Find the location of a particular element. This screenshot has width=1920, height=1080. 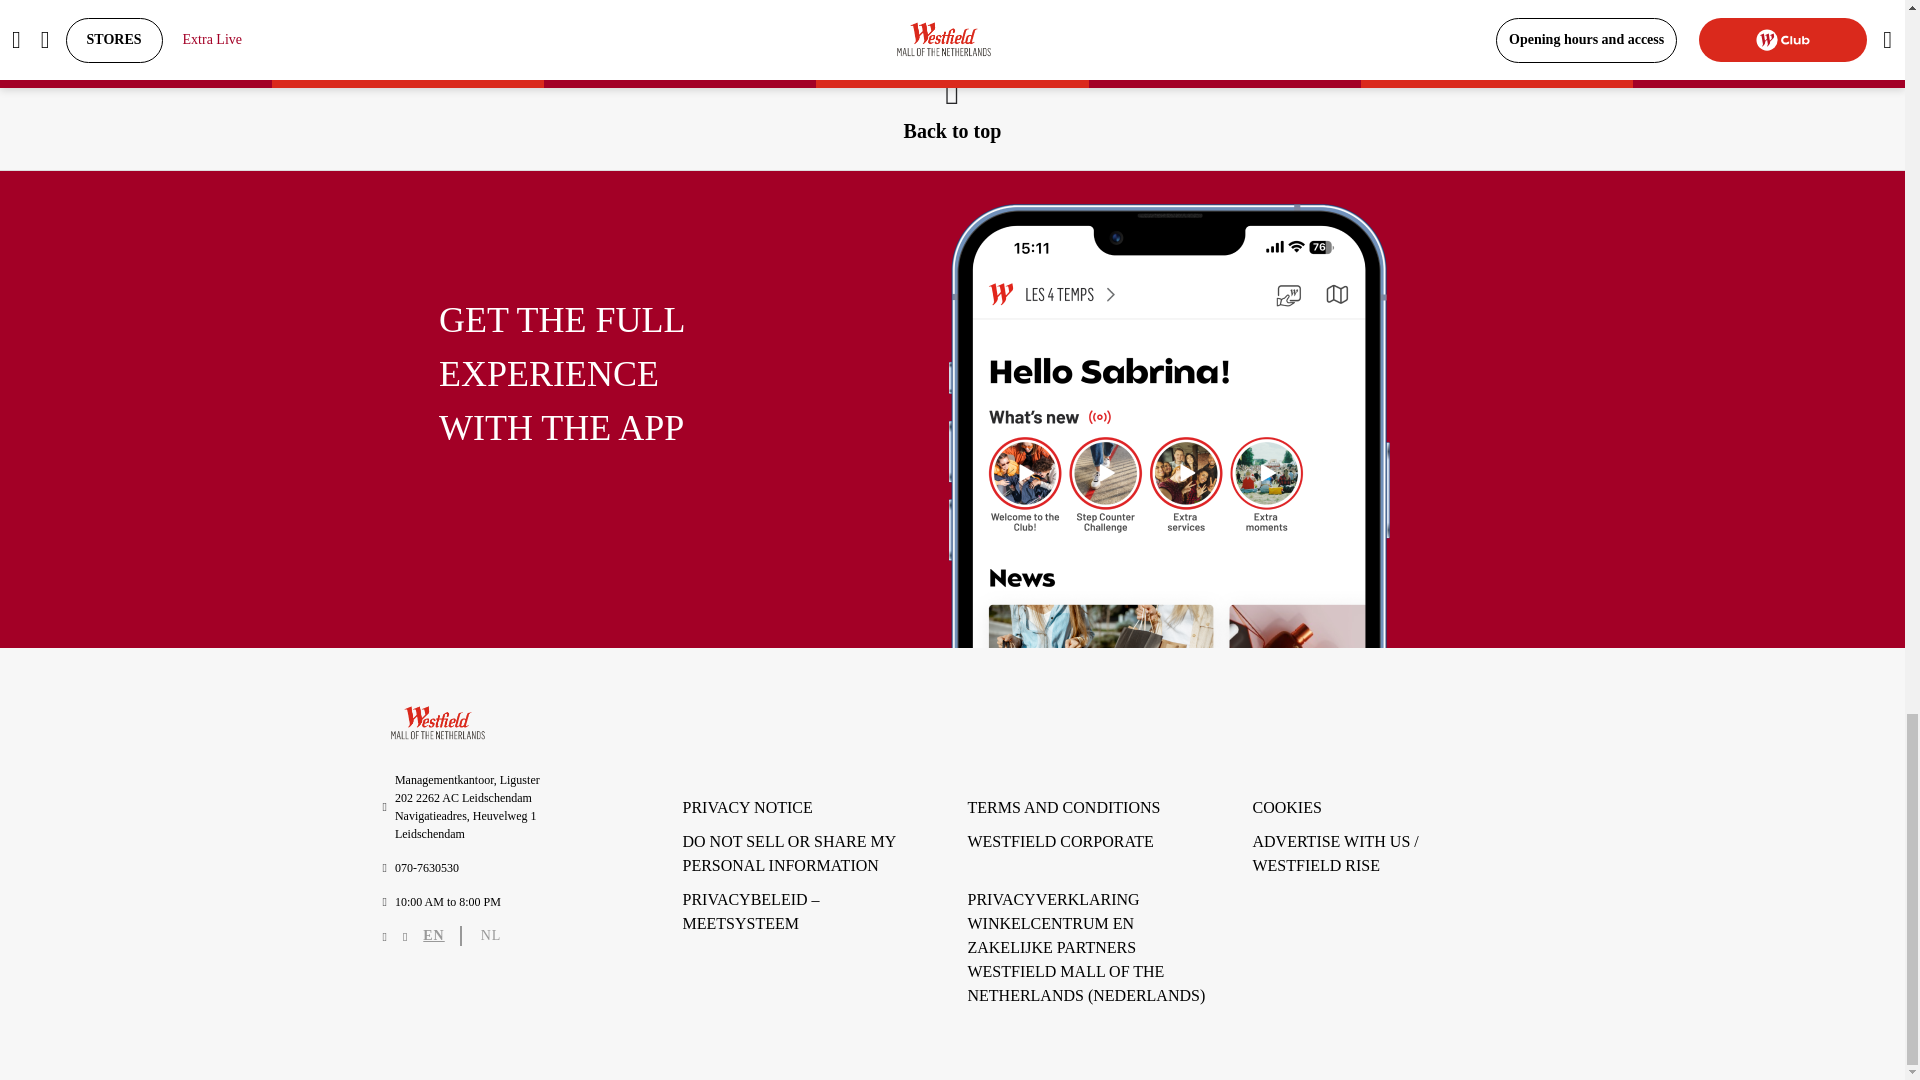

android app is located at coordinates (1169, 426).